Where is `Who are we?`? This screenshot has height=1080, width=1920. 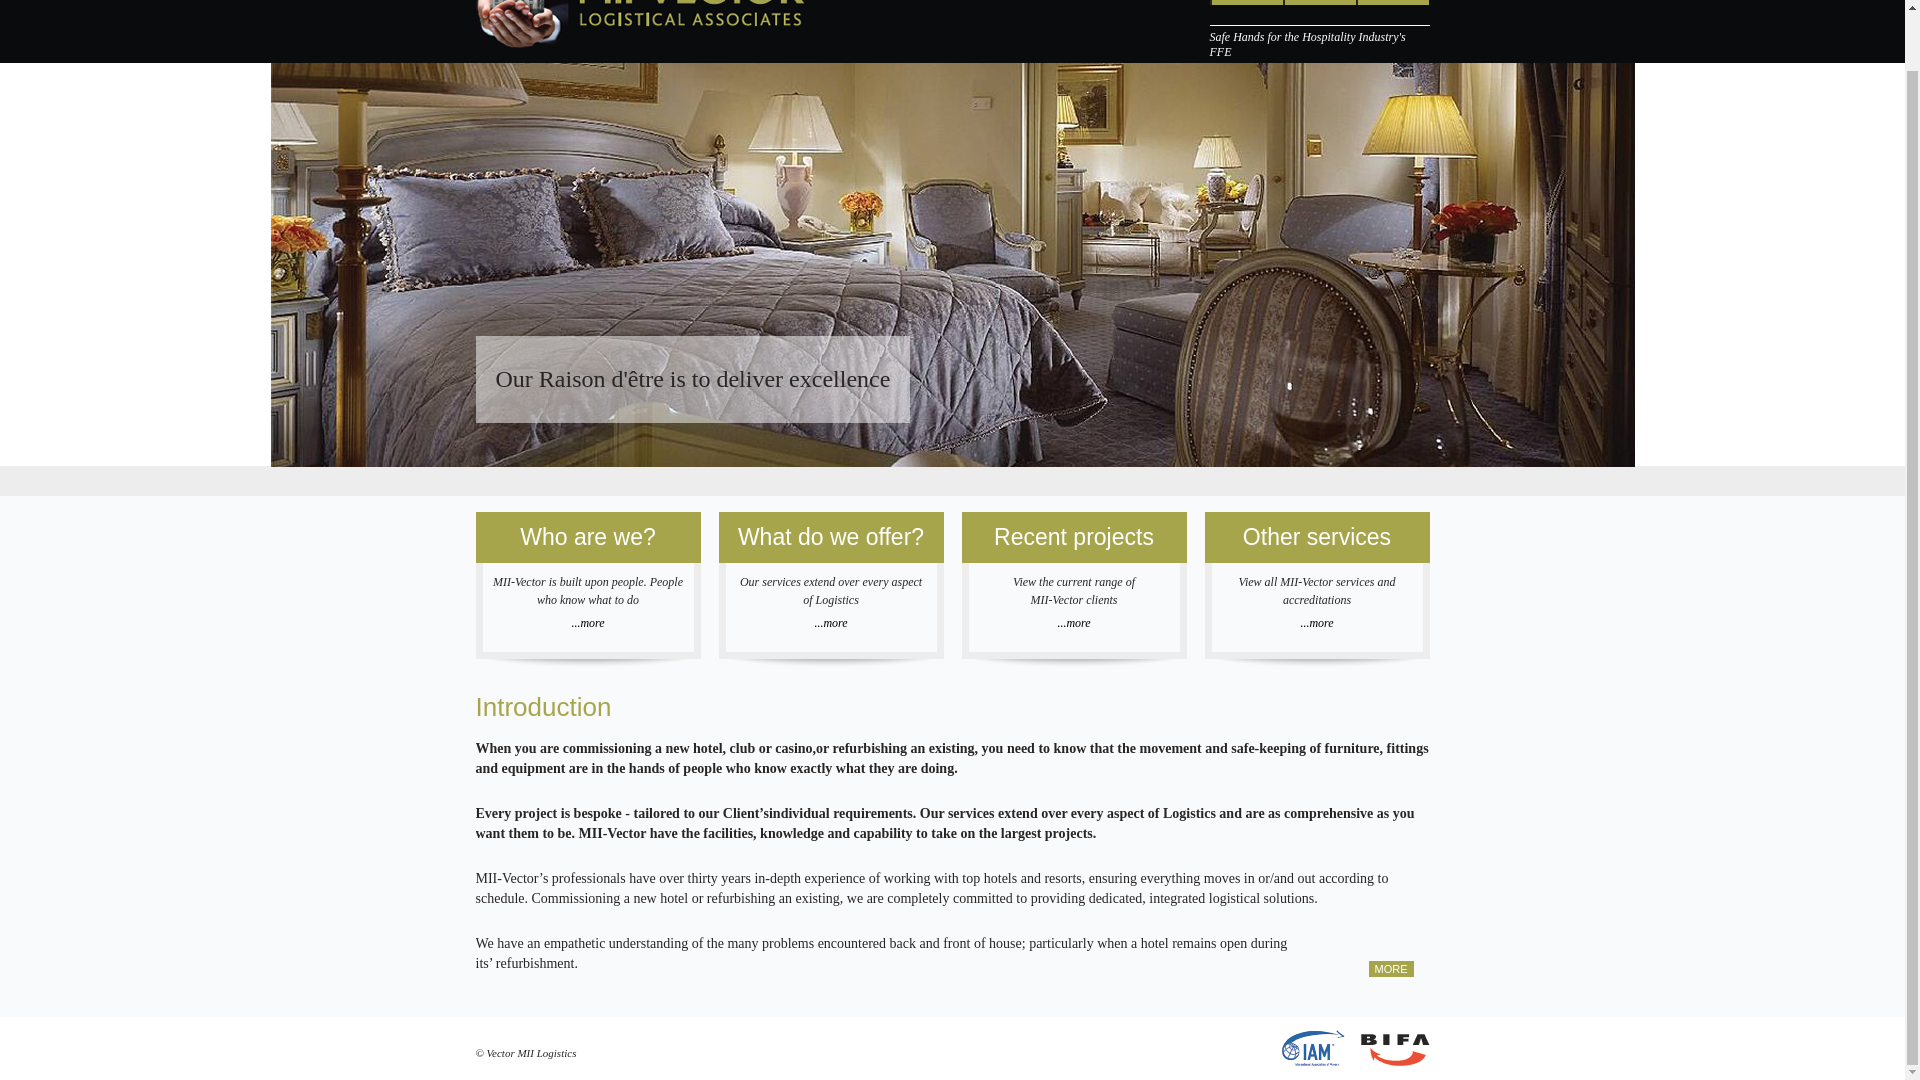
Who are we? is located at coordinates (588, 536).